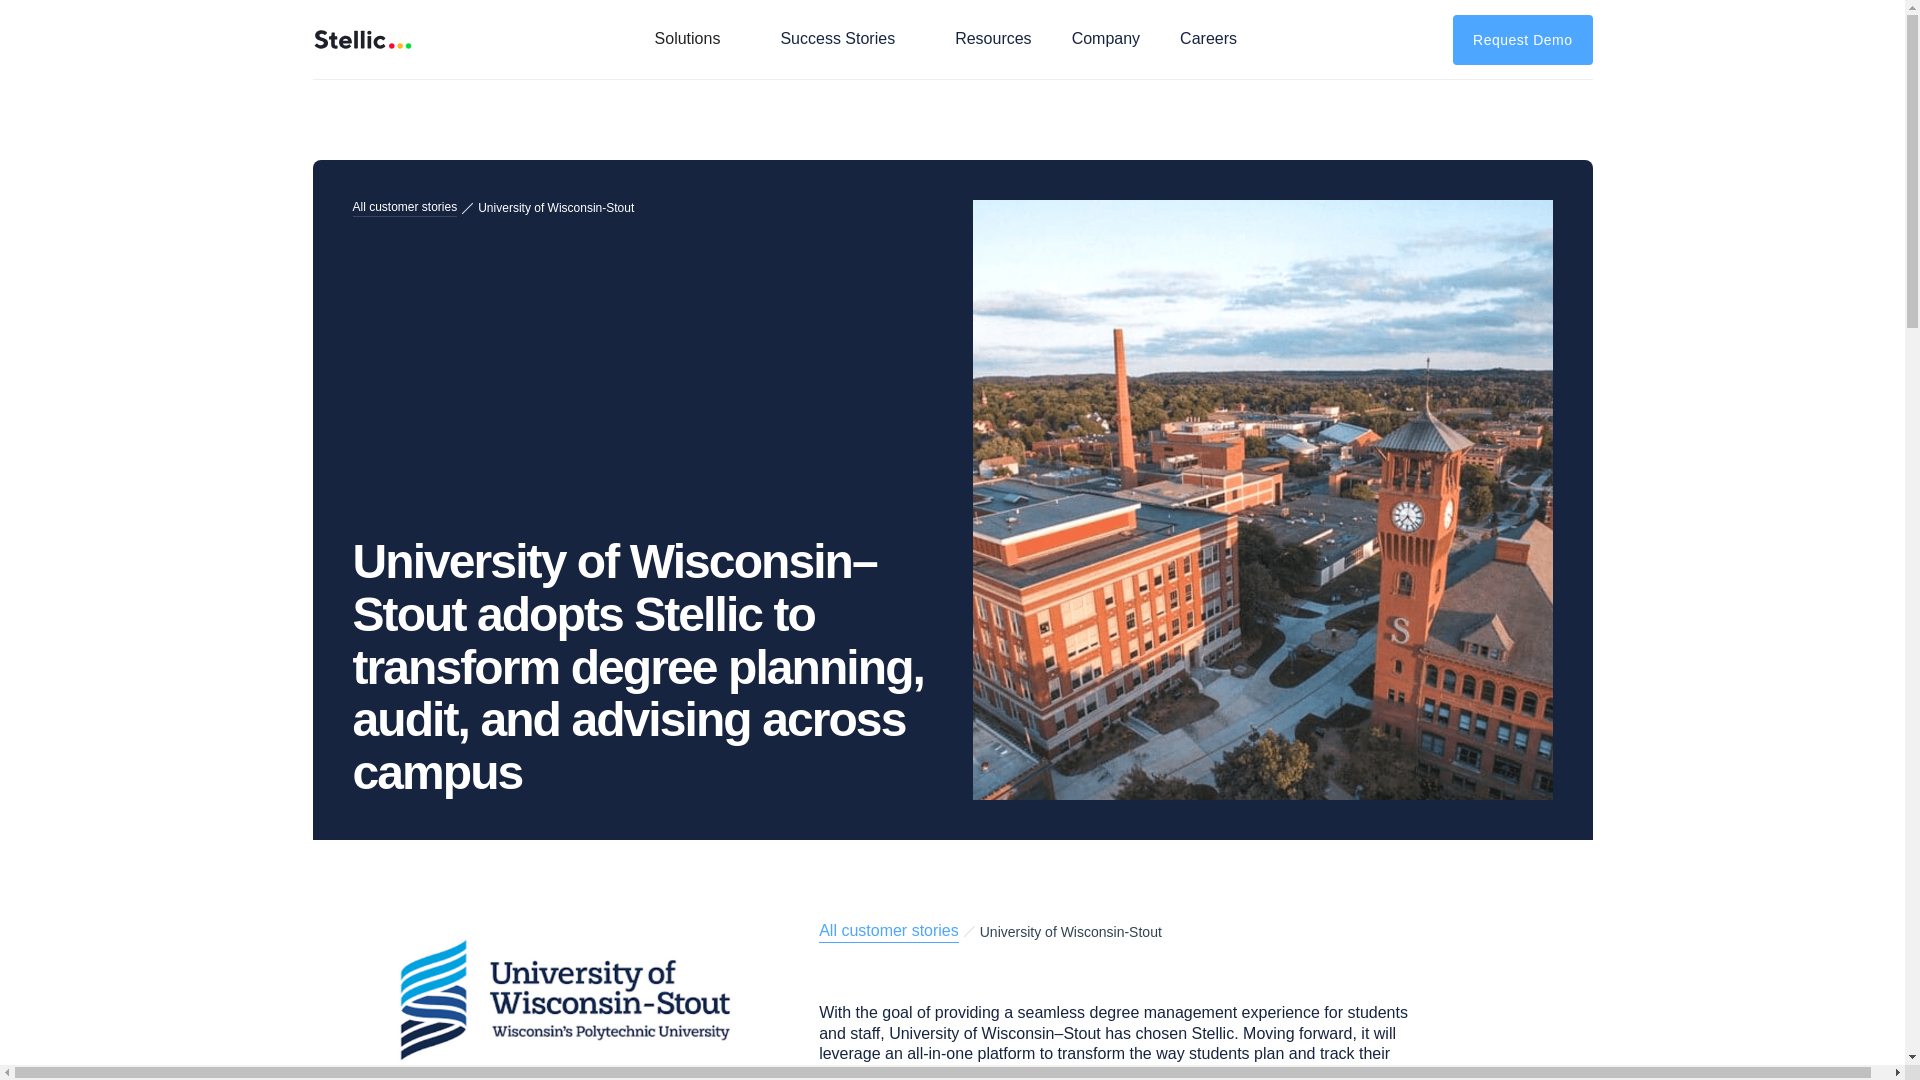 Image resolution: width=1920 pixels, height=1080 pixels. Describe the element at coordinates (1208, 39) in the screenshot. I see `Careers` at that location.